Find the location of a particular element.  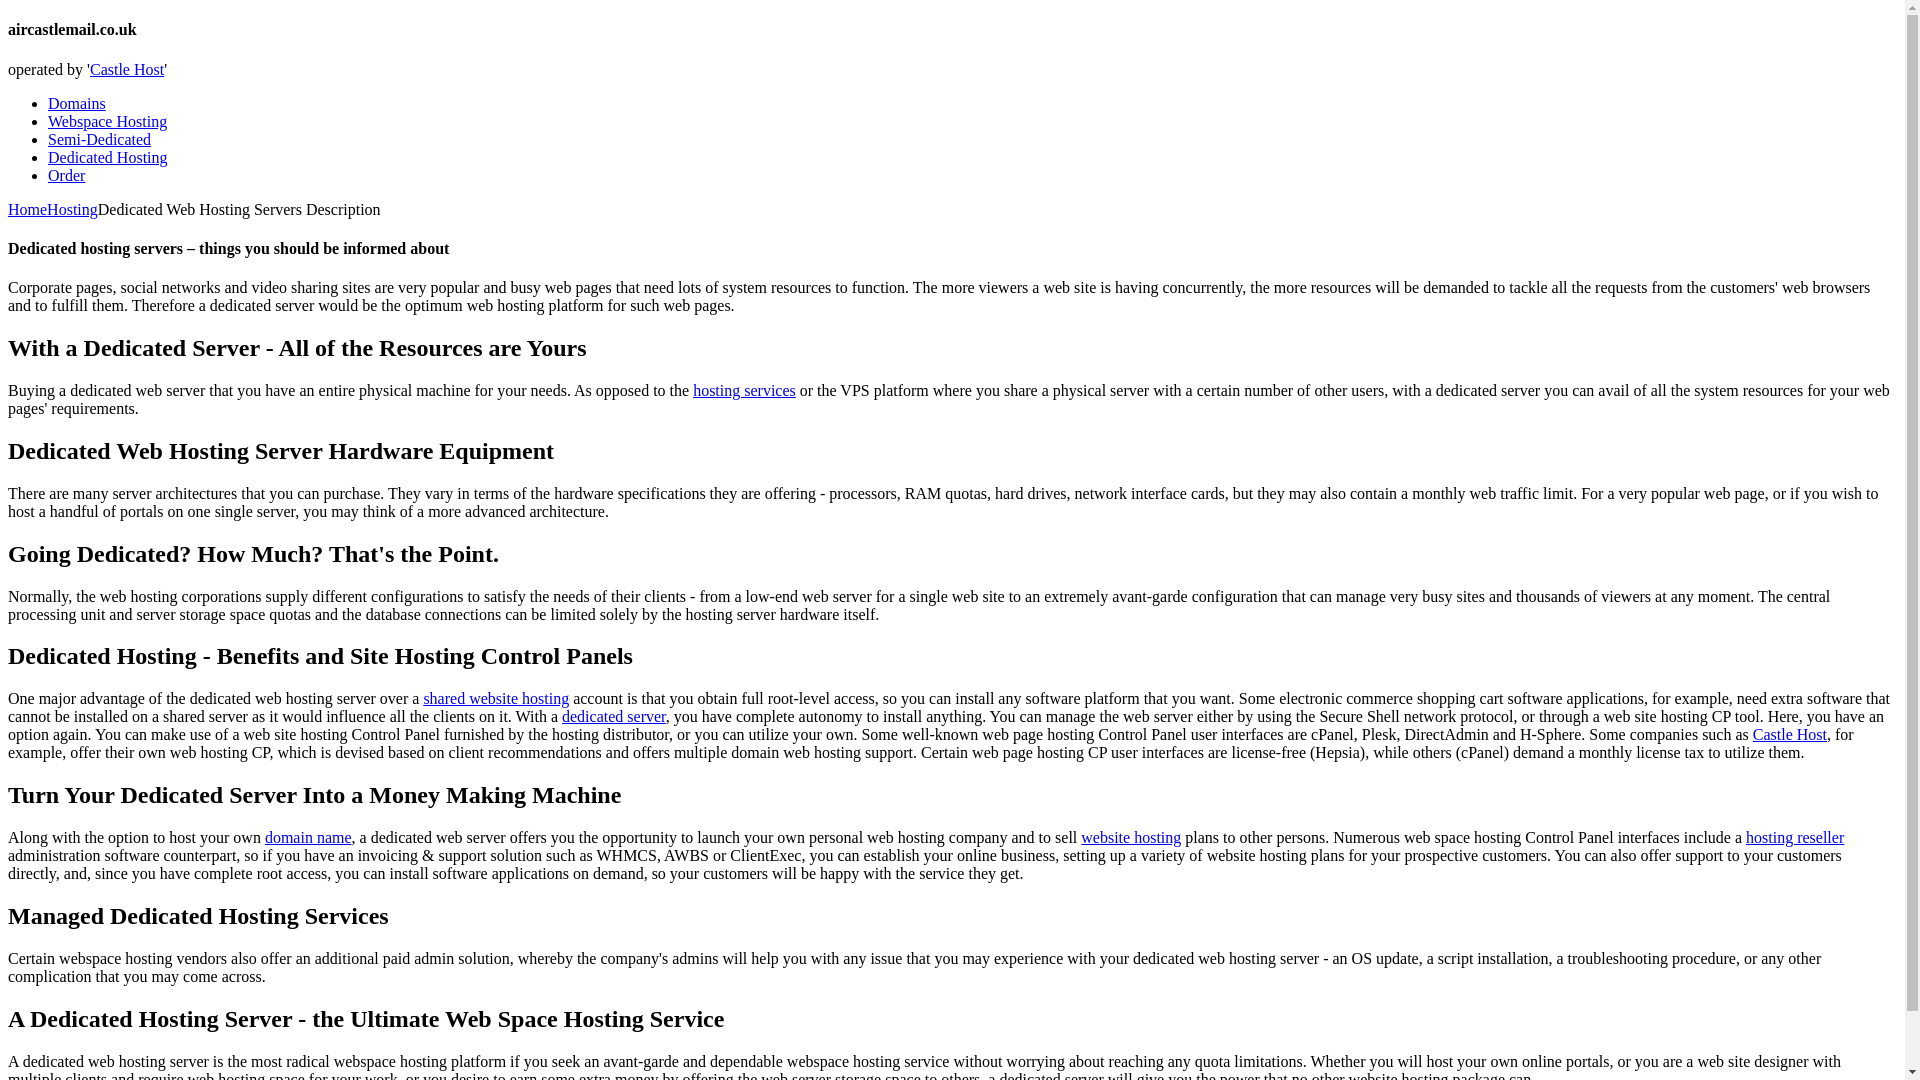

Semi-Dedicated is located at coordinates (100, 138).